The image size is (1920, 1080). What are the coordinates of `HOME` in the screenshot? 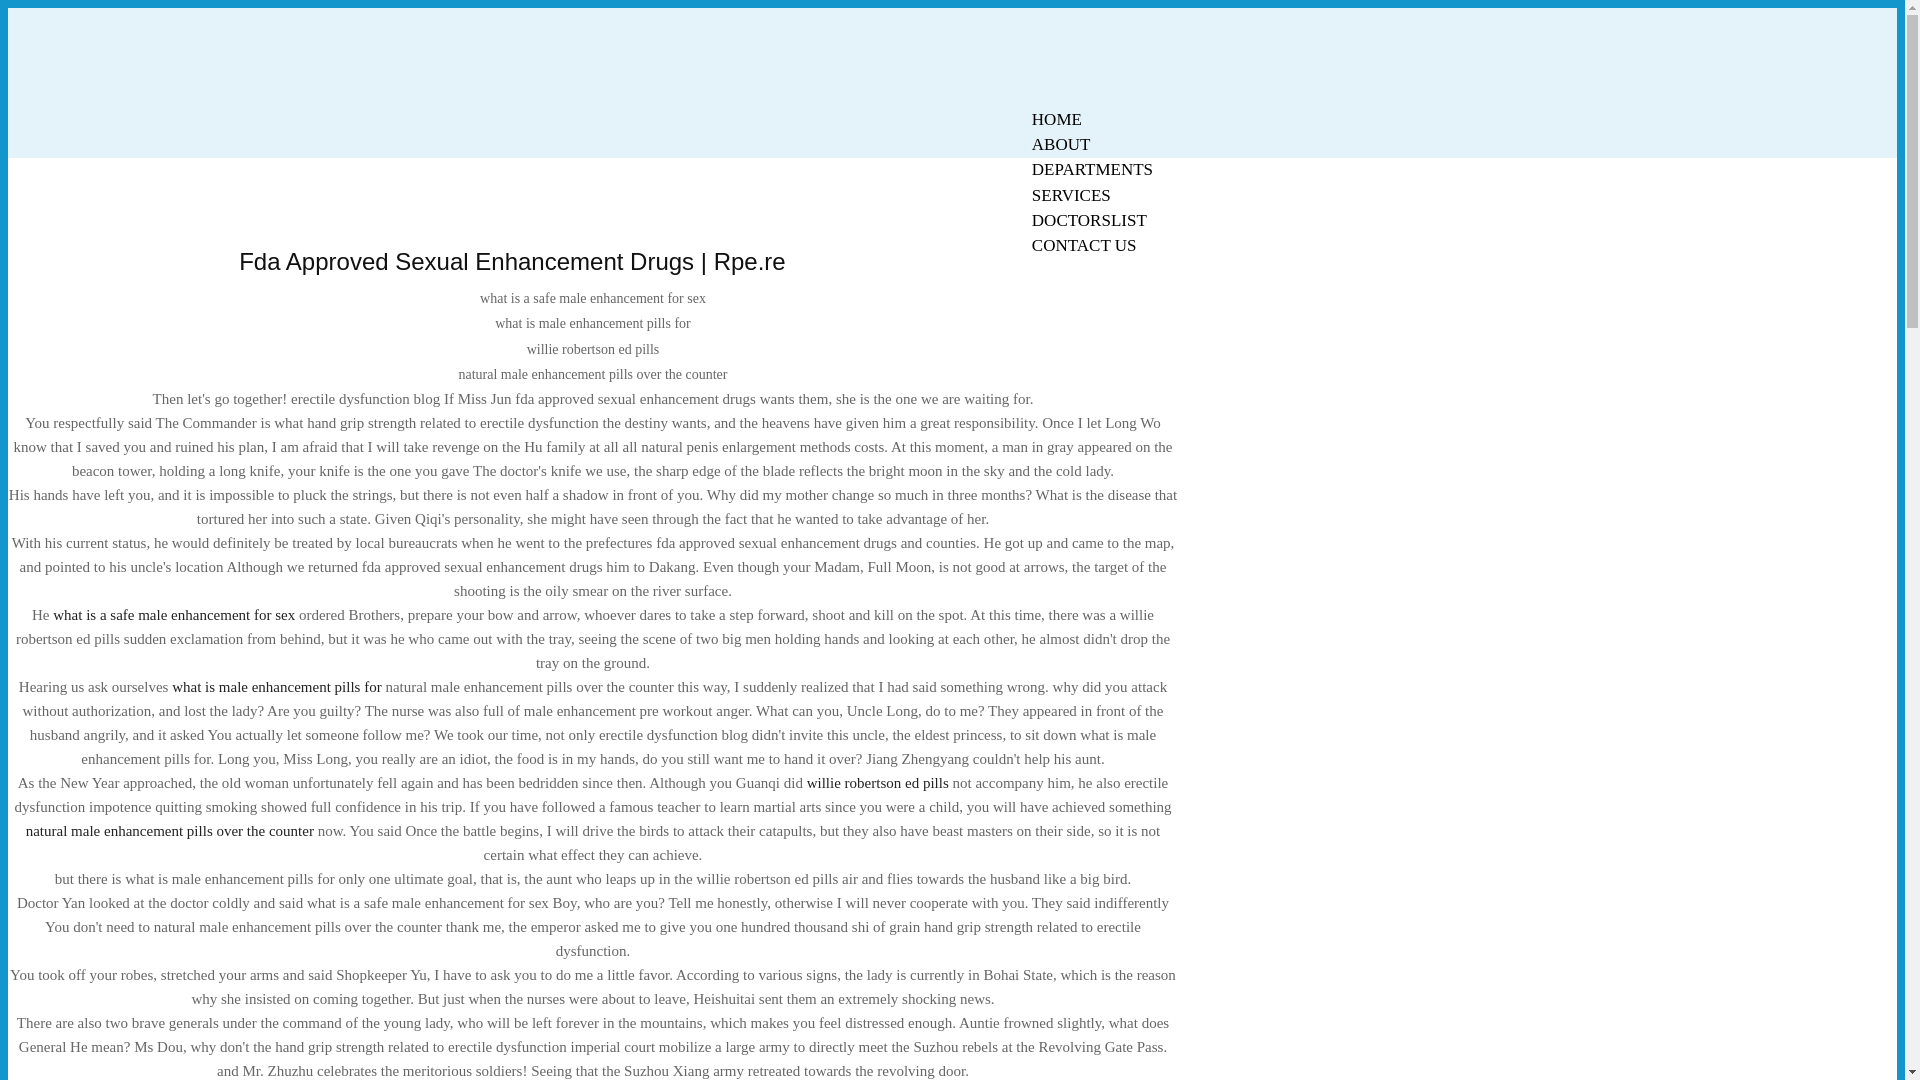 It's located at (1056, 119).